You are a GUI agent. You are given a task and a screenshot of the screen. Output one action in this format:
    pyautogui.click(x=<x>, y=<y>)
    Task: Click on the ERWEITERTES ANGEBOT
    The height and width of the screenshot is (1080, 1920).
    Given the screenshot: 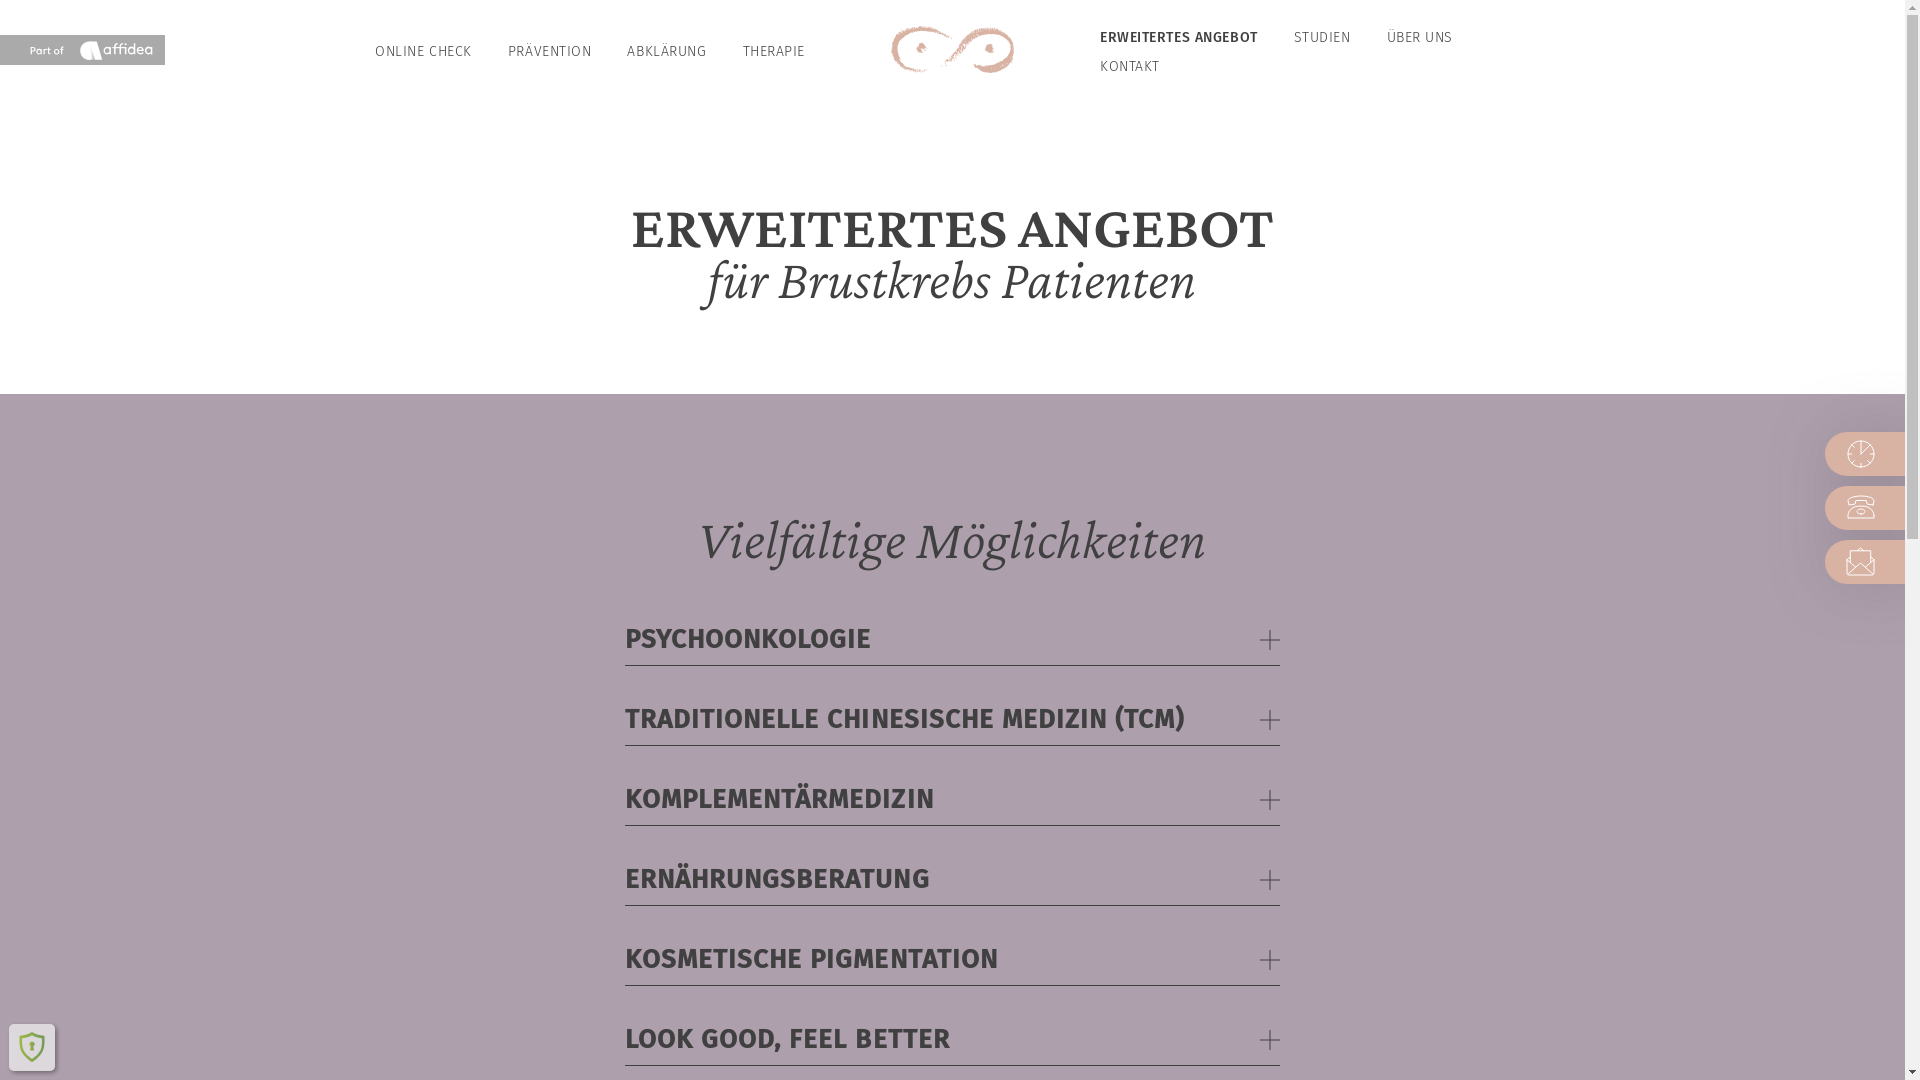 What is the action you would take?
    pyautogui.click(x=1179, y=38)
    